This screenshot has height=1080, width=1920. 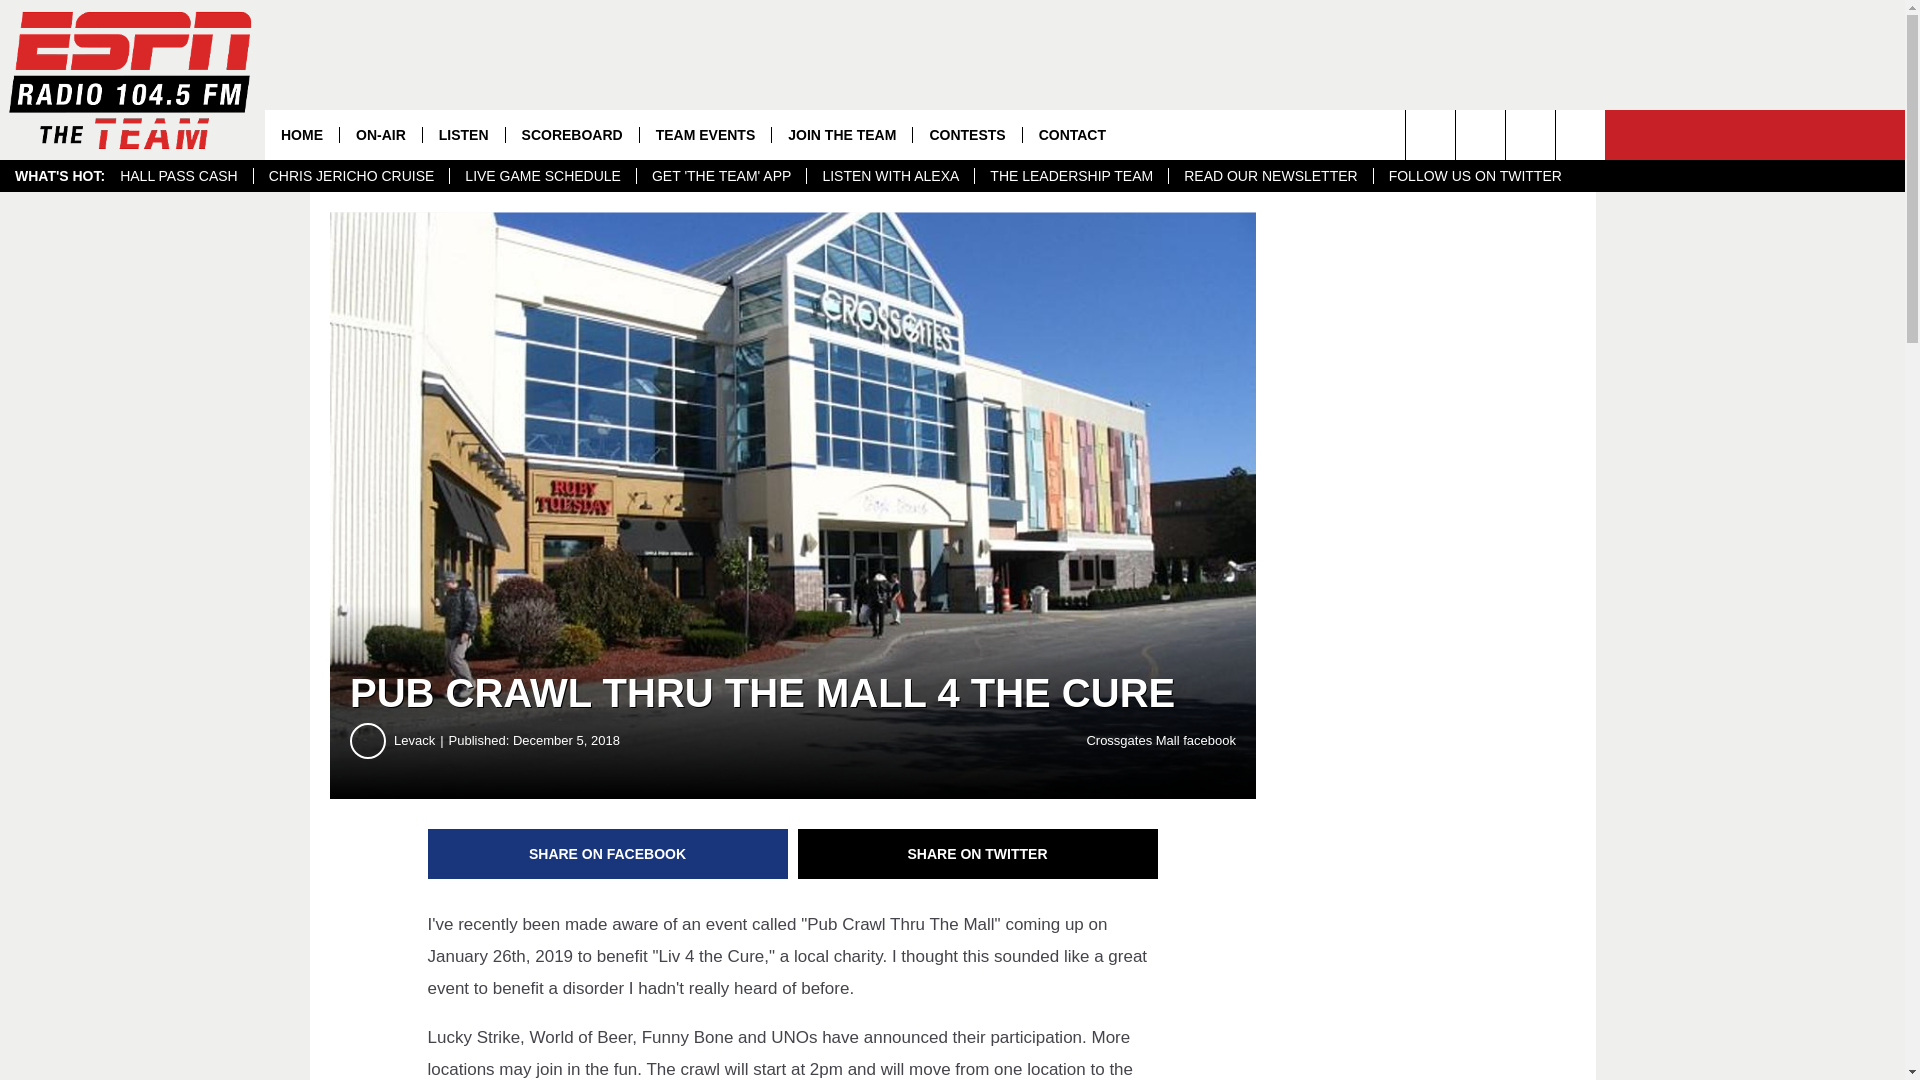 What do you see at coordinates (890, 176) in the screenshot?
I see `LISTEN WITH ALEXA` at bounding box center [890, 176].